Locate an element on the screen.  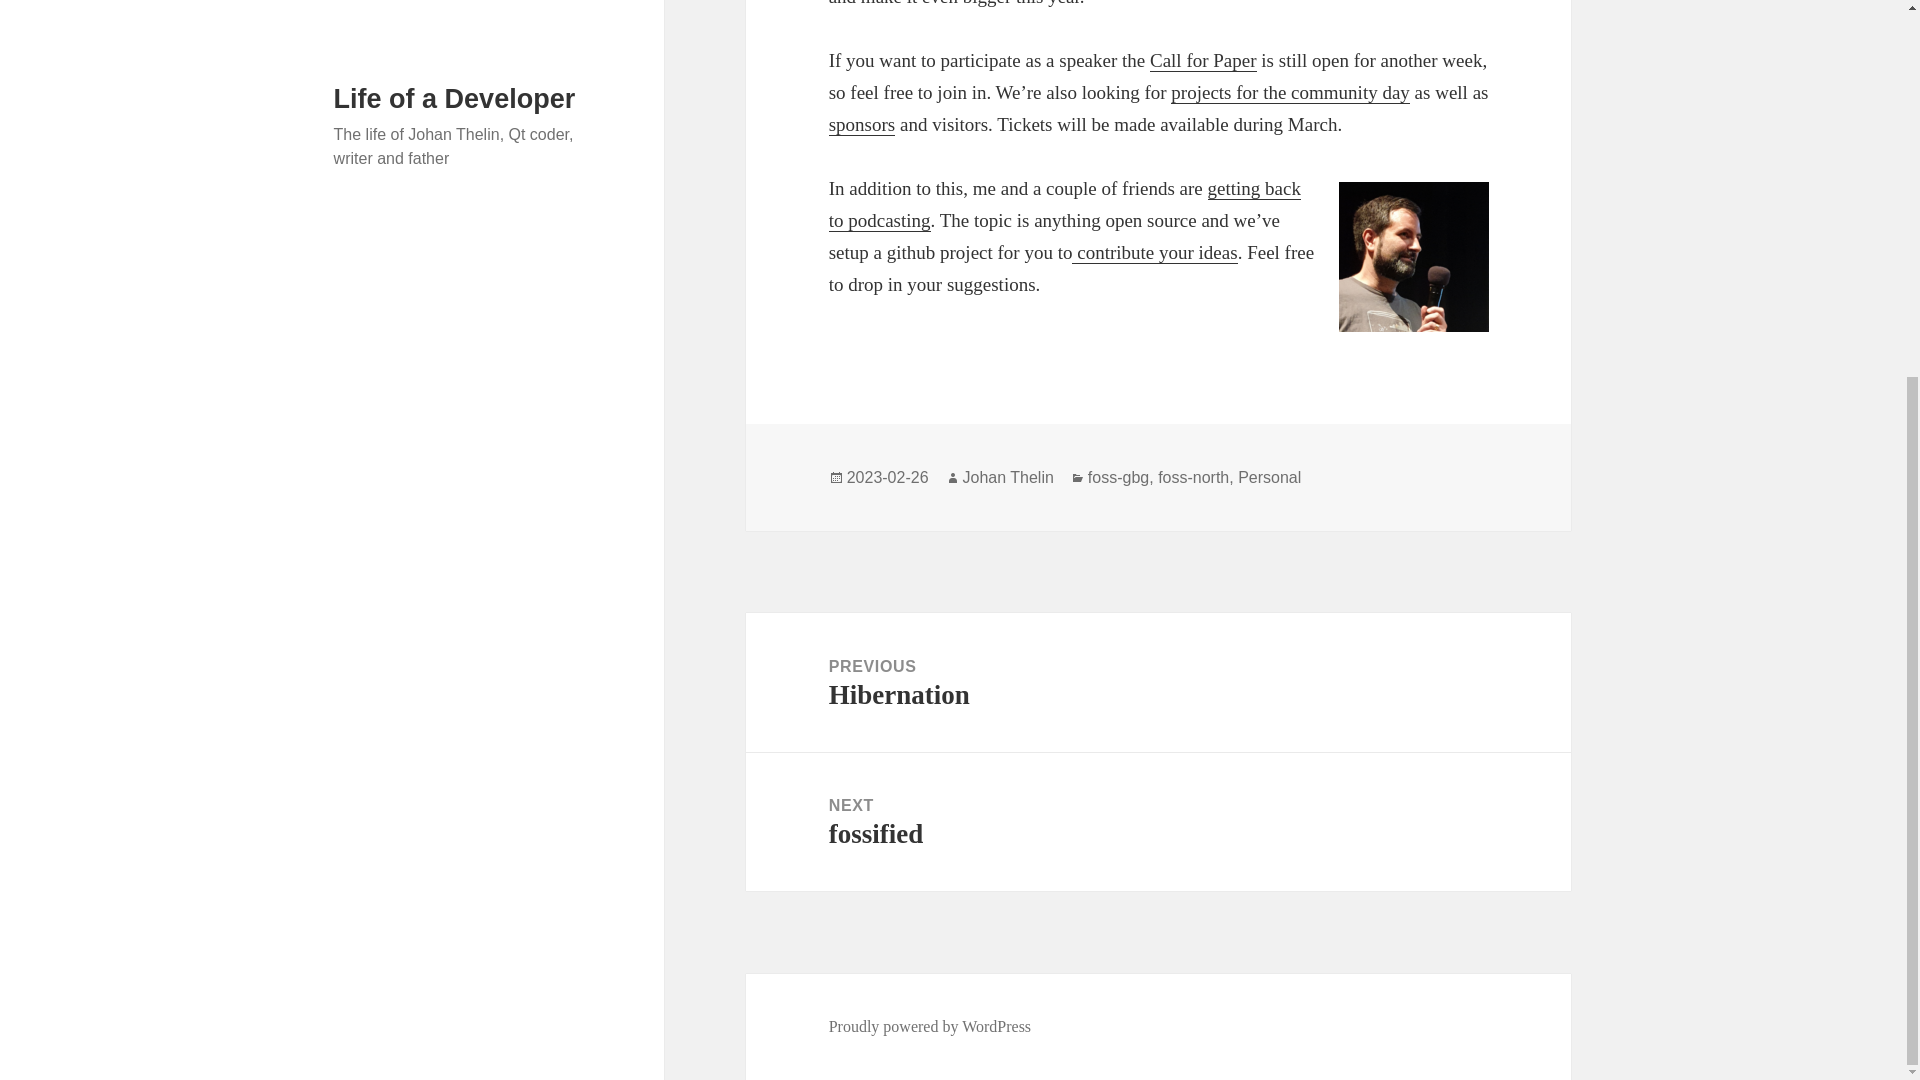
Personal is located at coordinates (1270, 478).